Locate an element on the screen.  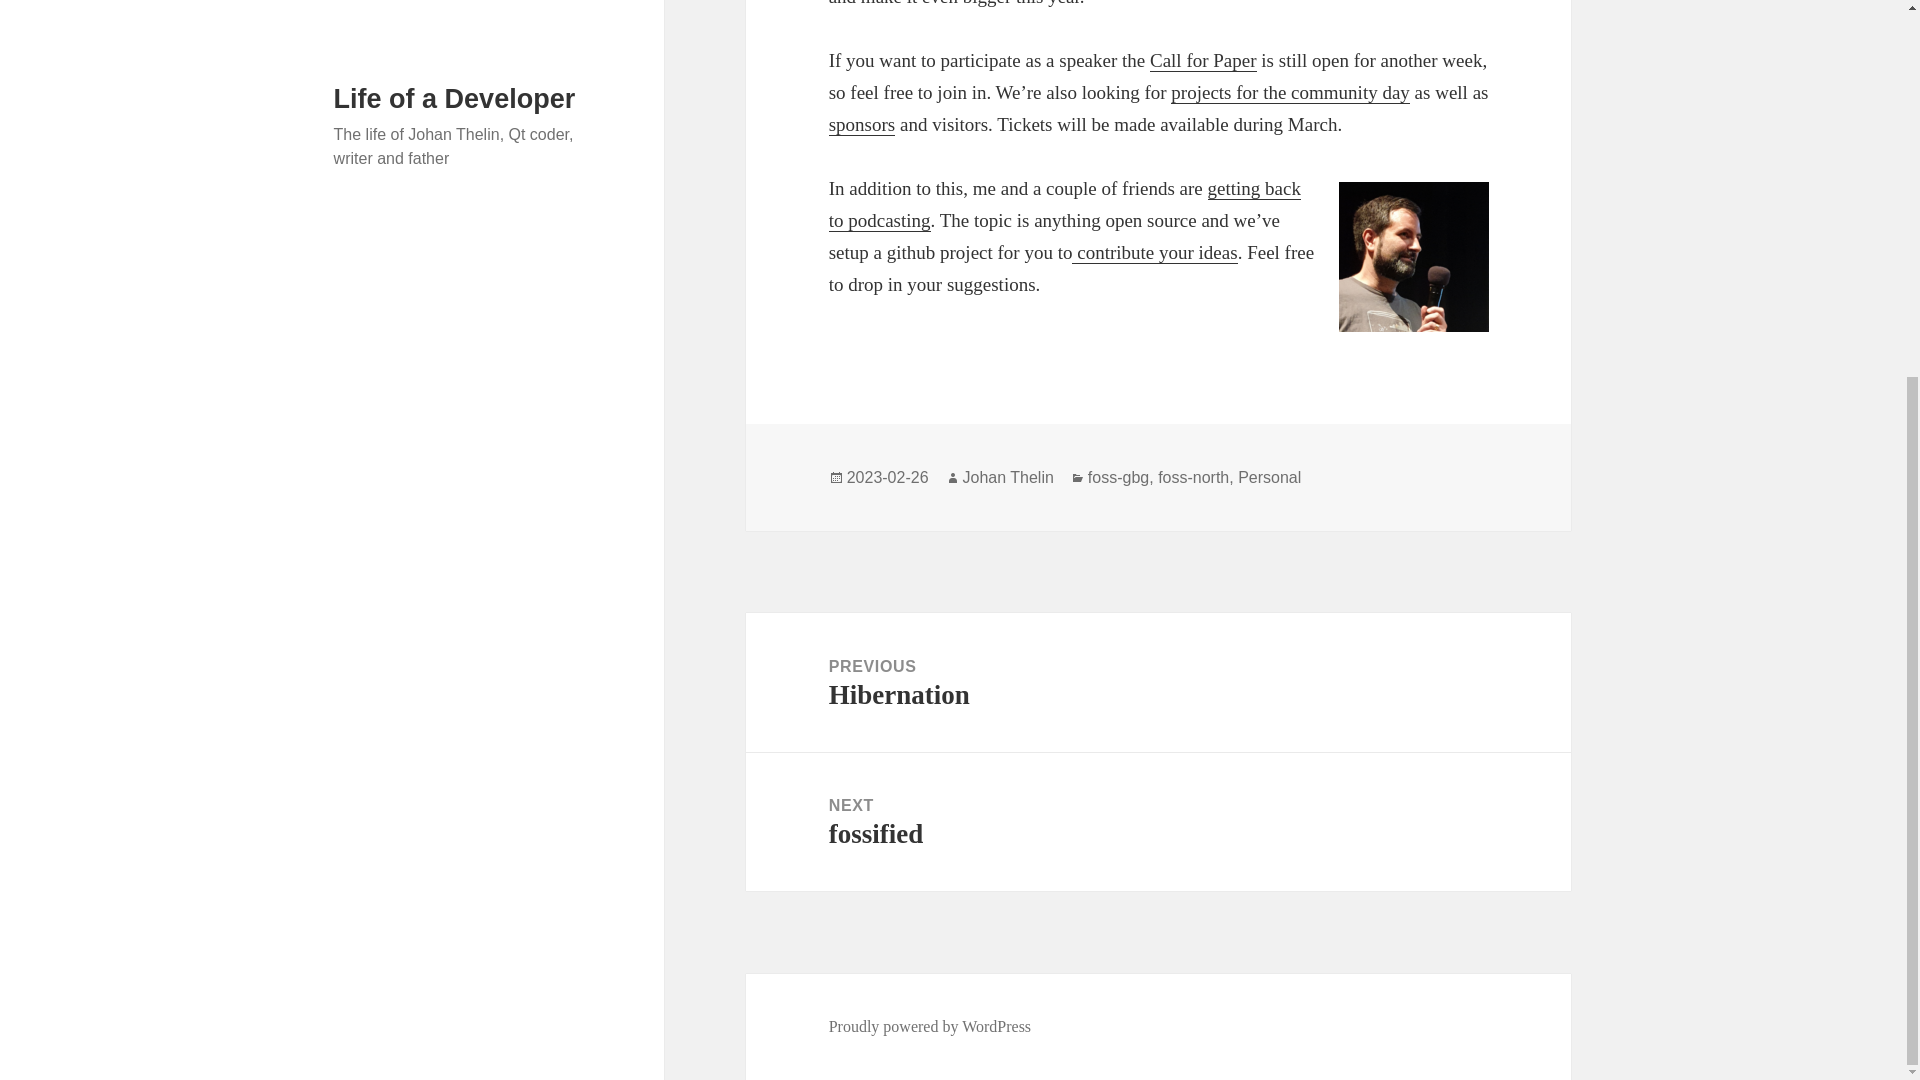
Personal is located at coordinates (1270, 478).